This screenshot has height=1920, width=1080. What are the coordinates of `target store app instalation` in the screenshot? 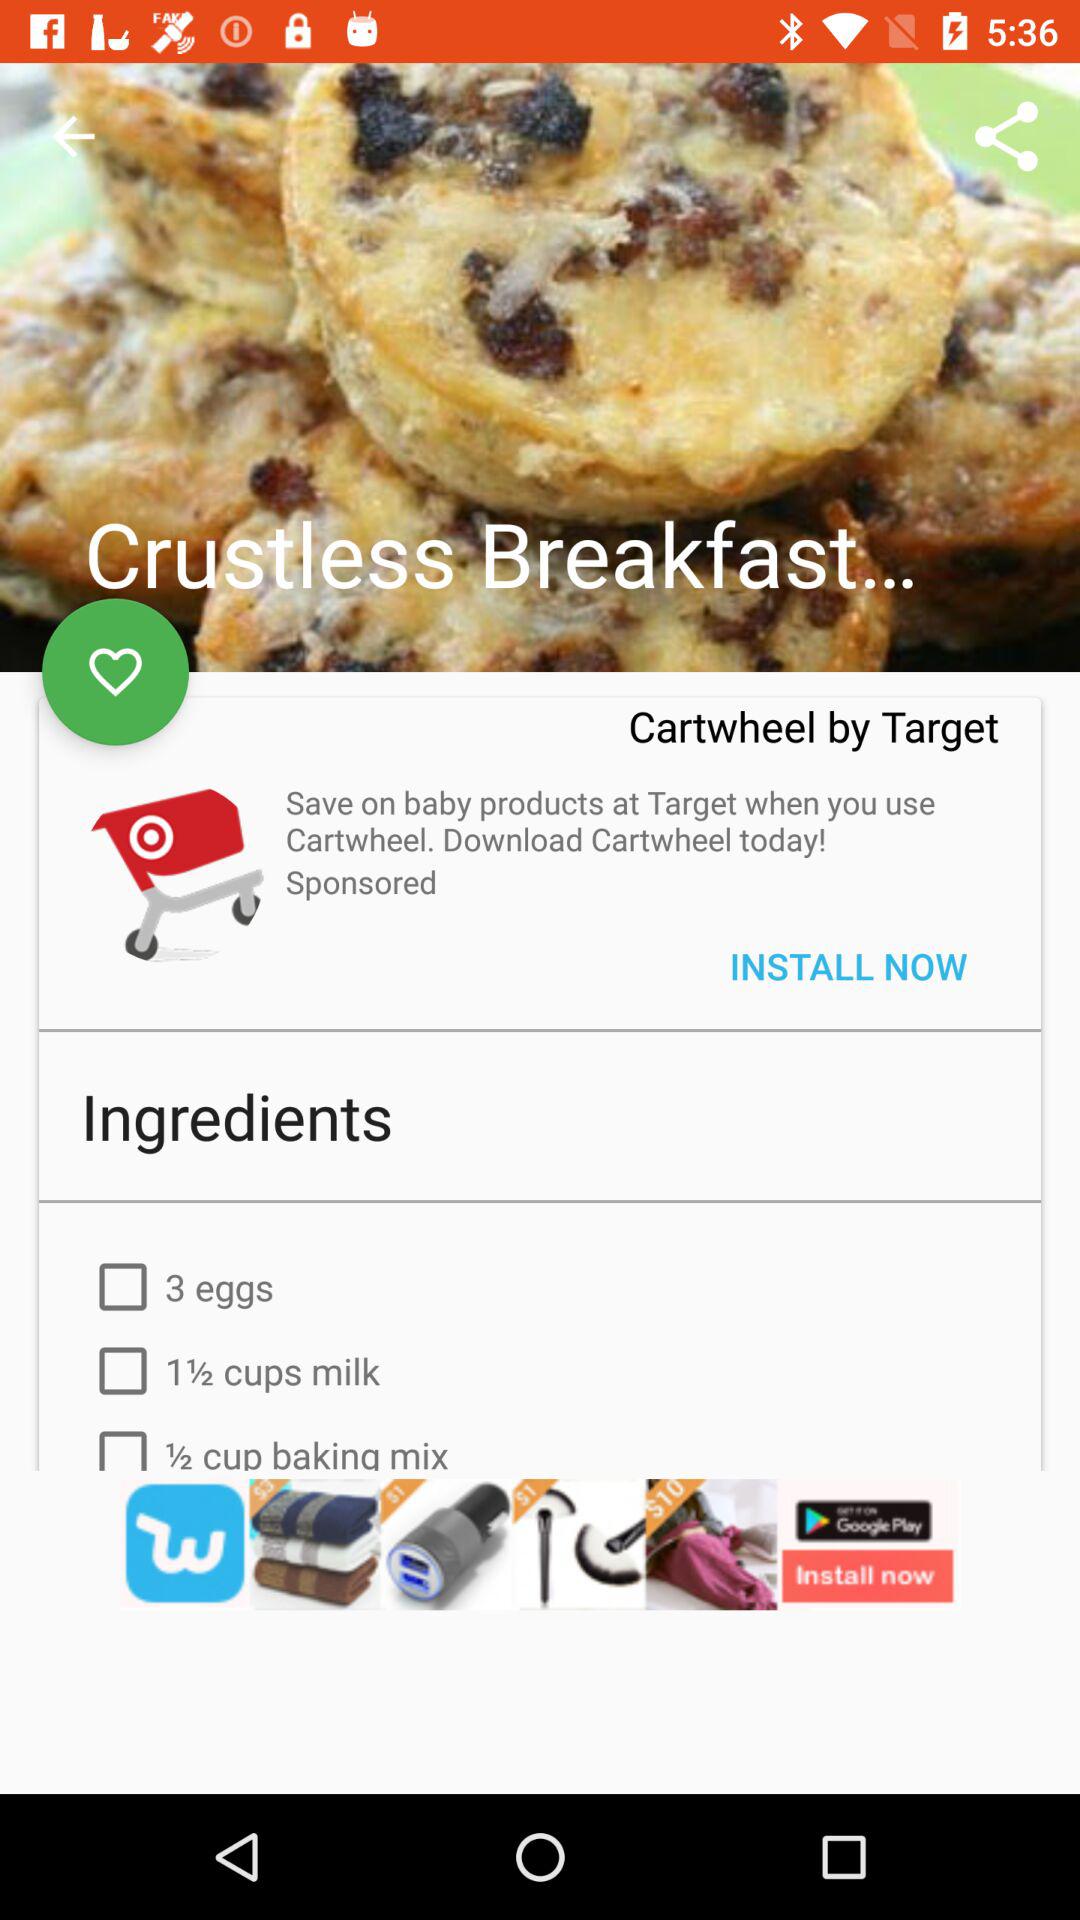 It's located at (172, 872).